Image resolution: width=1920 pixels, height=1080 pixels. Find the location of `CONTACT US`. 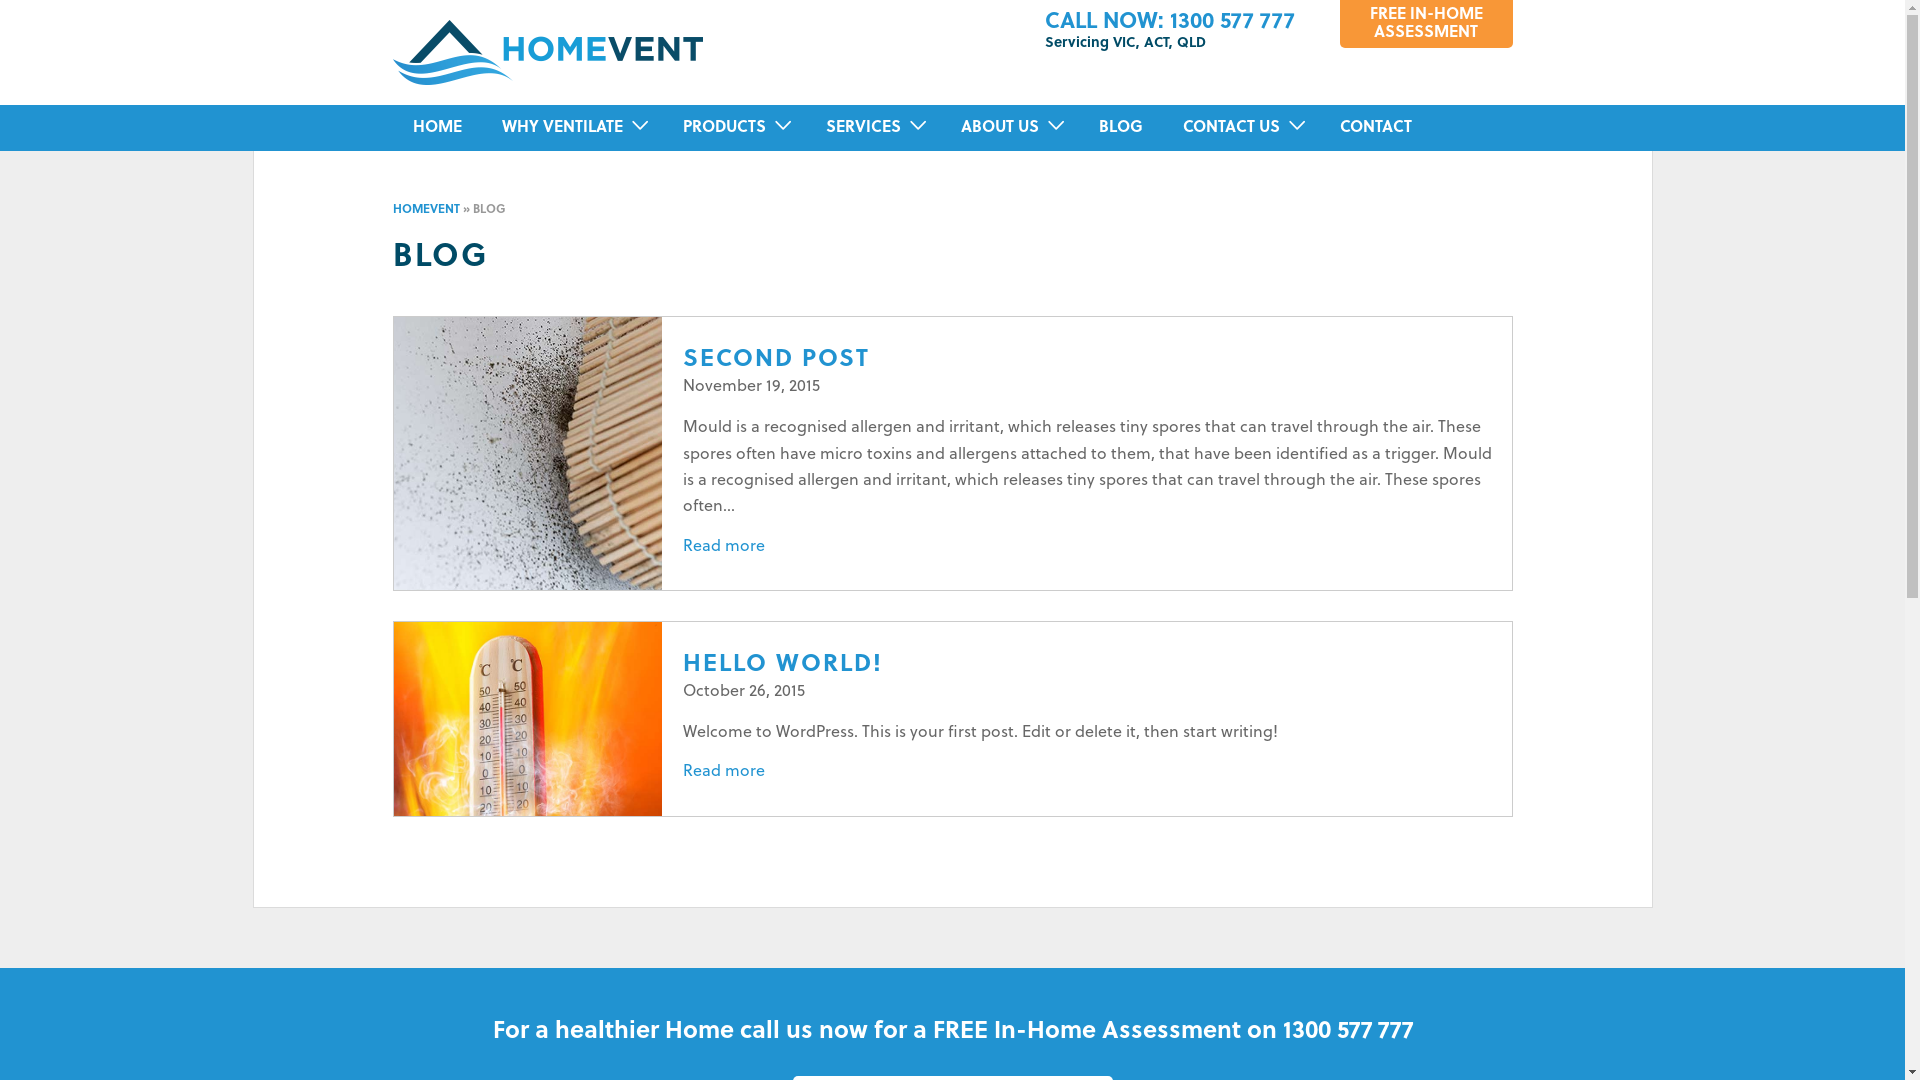

CONTACT US is located at coordinates (1230, 128).